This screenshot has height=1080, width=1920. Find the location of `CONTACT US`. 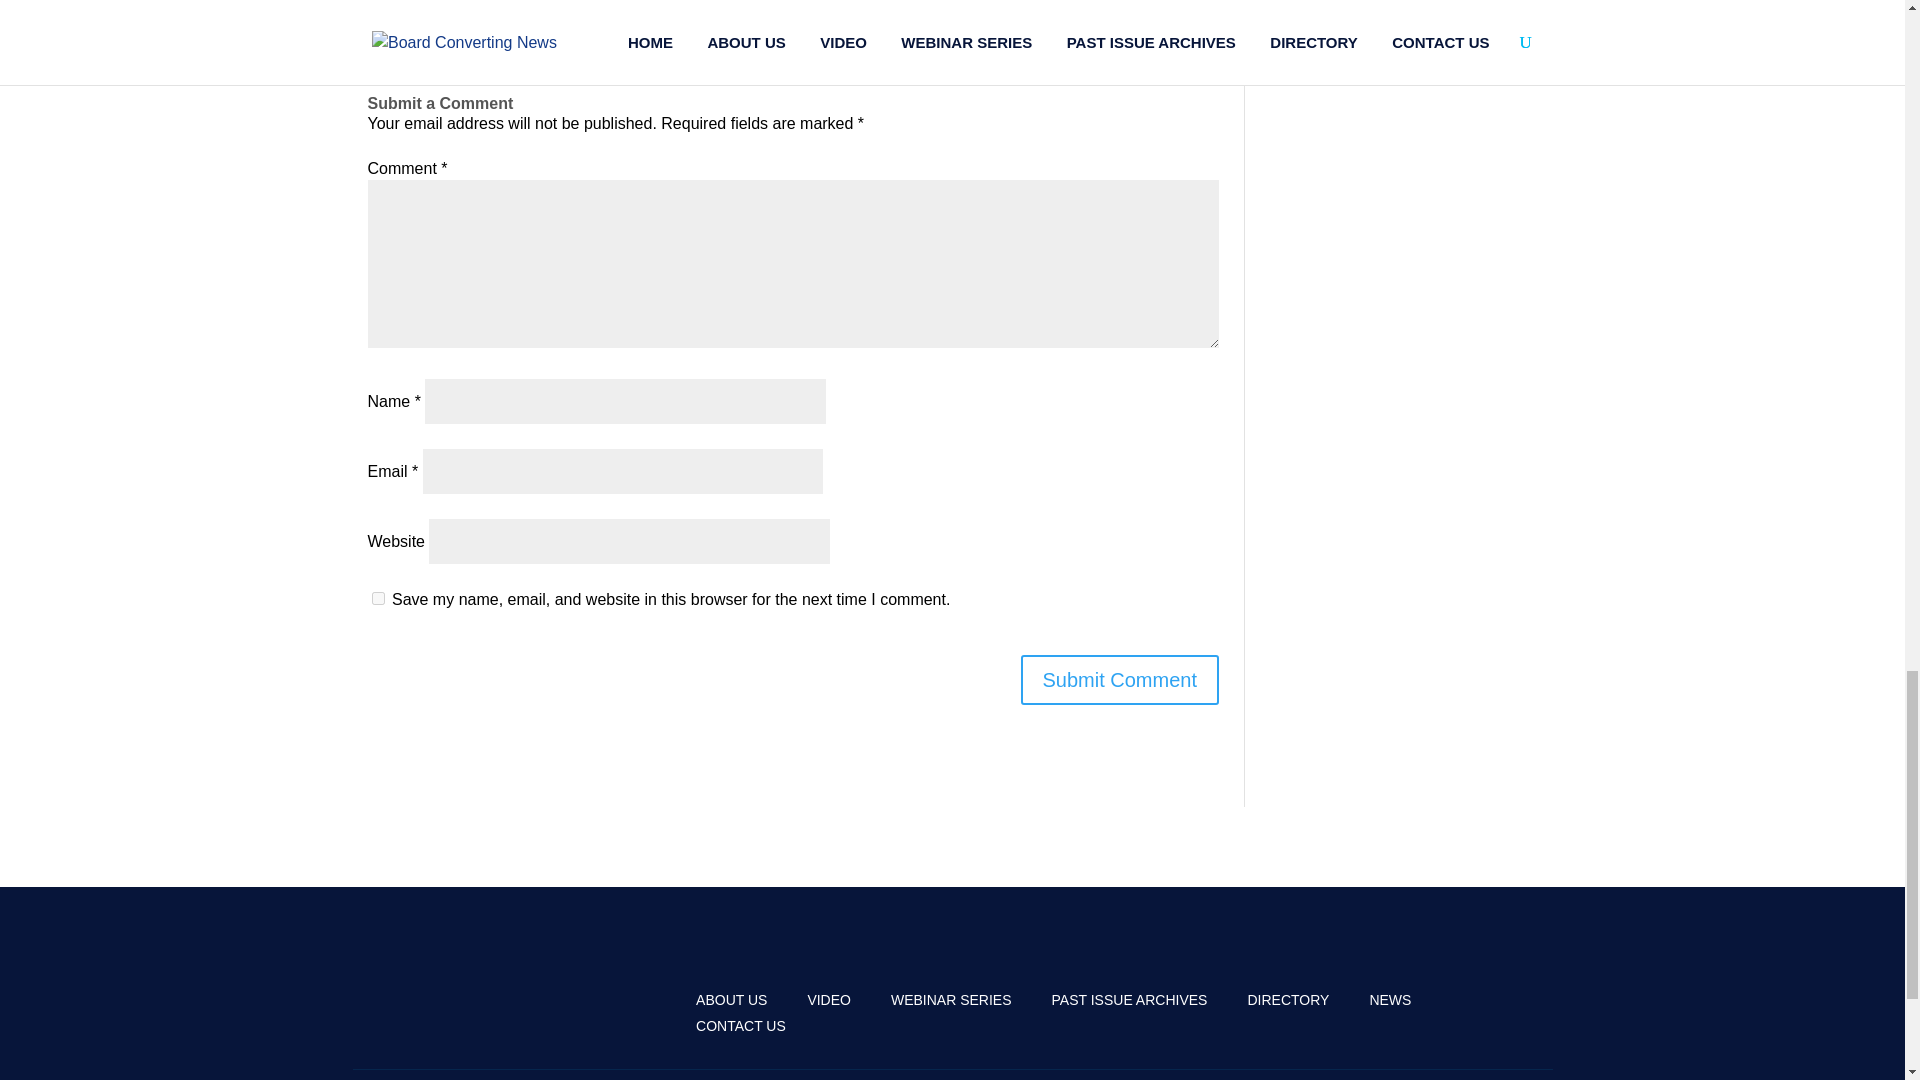

CONTACT US is located at coordinates (740, 1026).